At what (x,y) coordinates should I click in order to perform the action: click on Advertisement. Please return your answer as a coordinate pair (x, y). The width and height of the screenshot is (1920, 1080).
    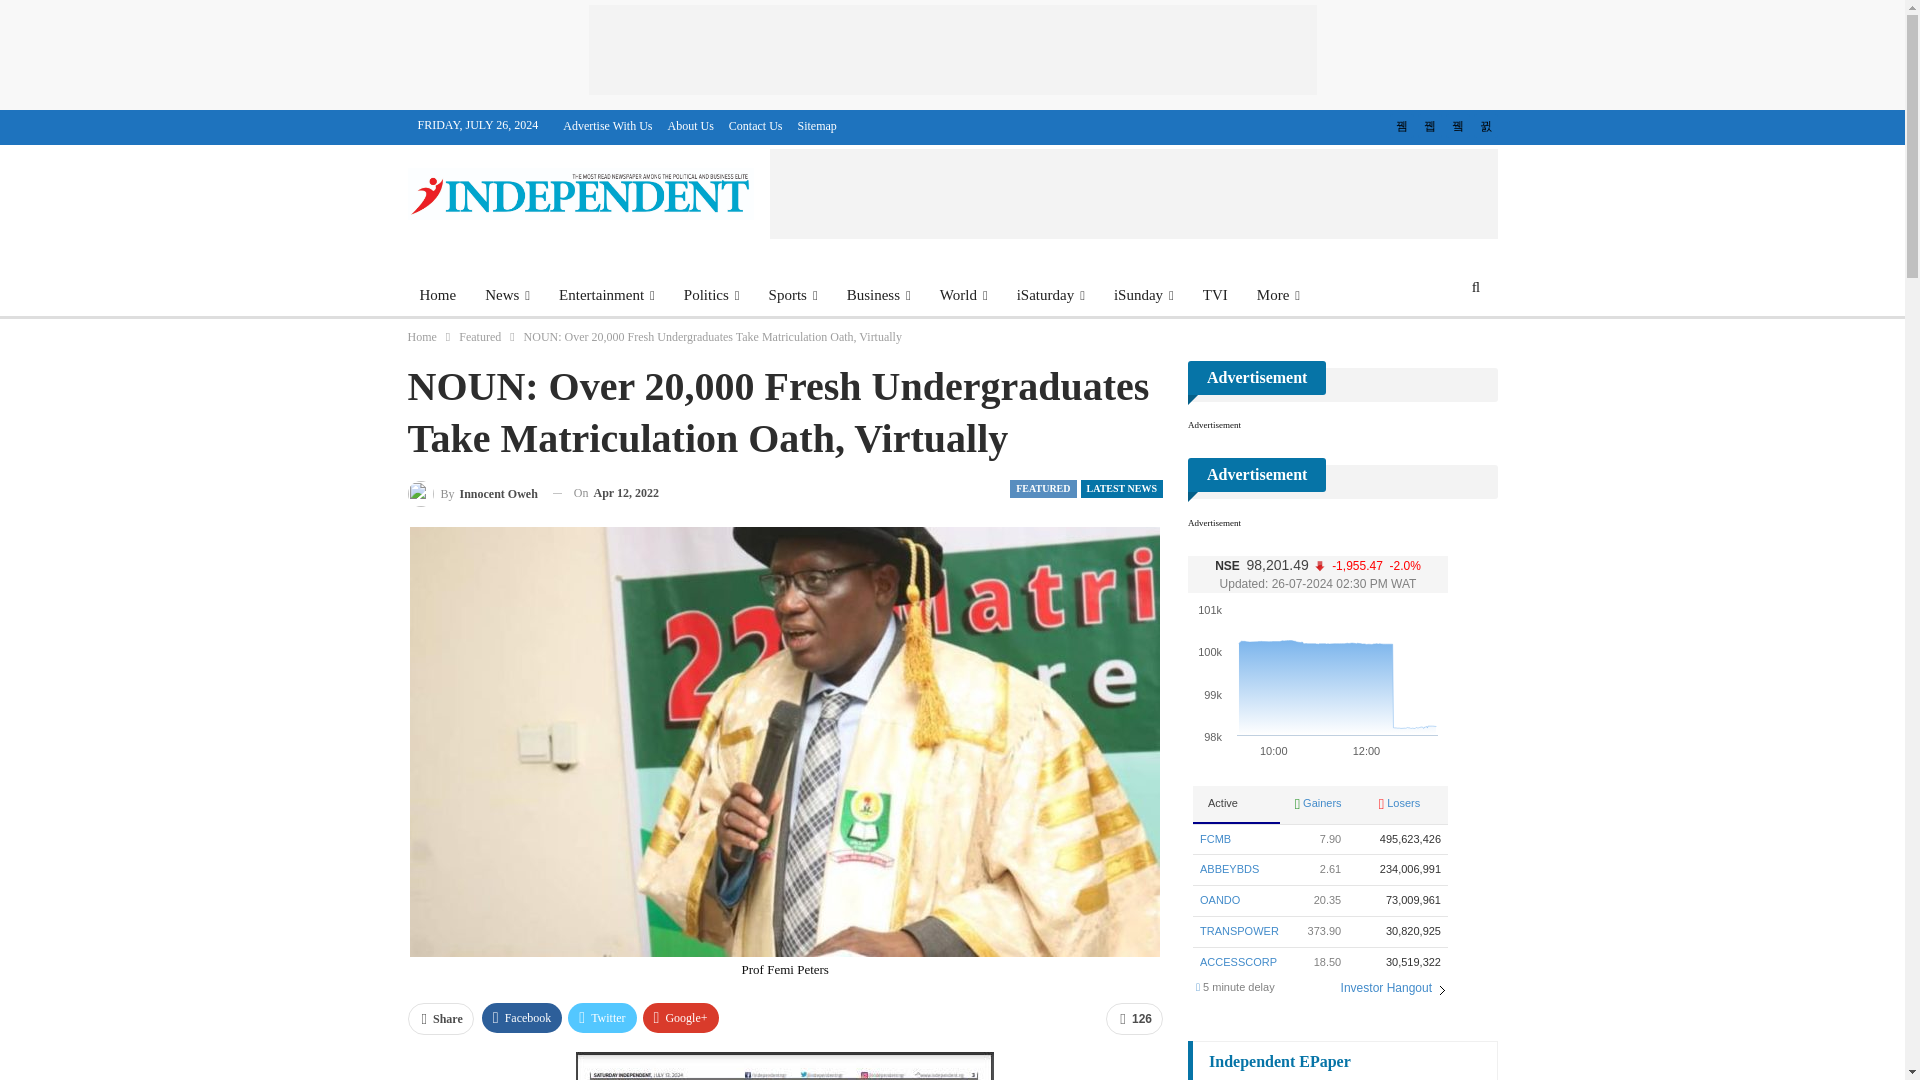
    Looking at the image, I should click on (951, 50).